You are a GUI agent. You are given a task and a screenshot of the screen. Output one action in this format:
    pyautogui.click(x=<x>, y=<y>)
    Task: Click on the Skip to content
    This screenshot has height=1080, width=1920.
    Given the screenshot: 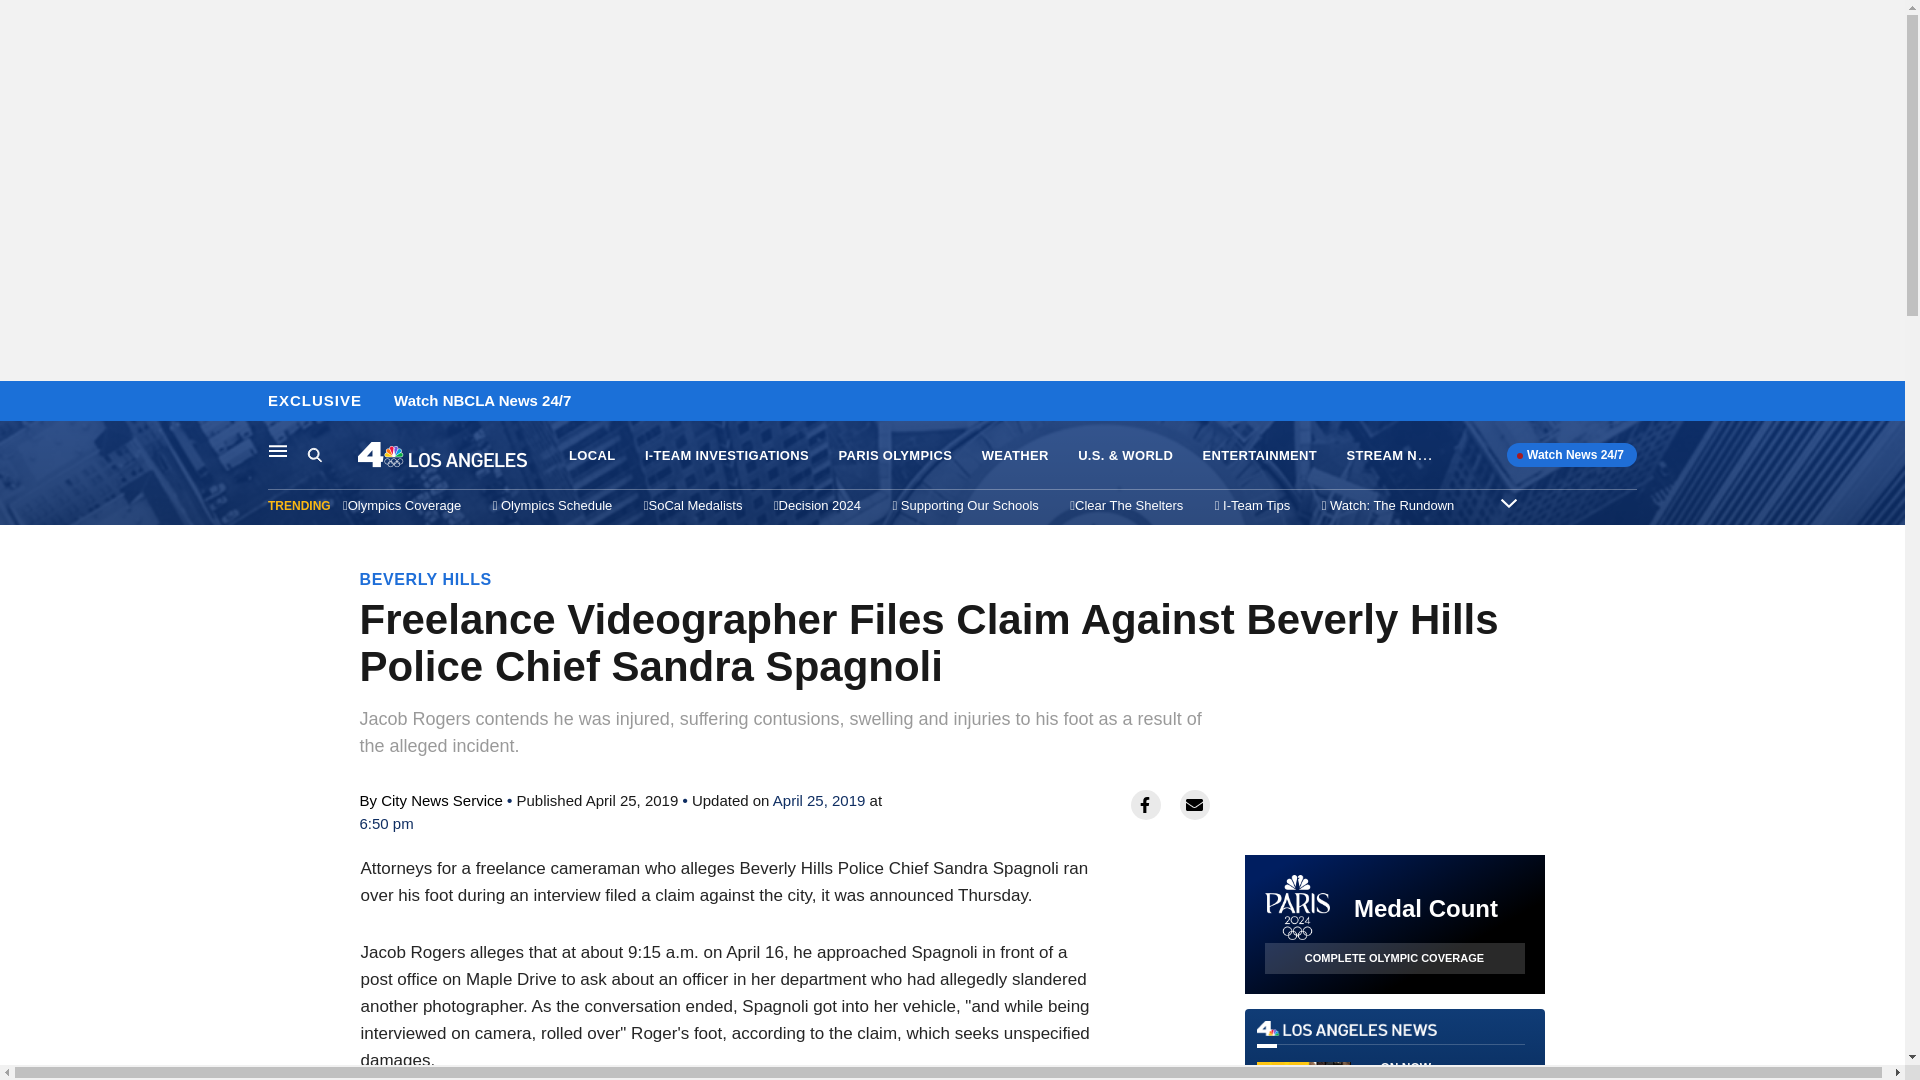 What is the action you would take?
    pyautogui.click(x=894, y=456)
    